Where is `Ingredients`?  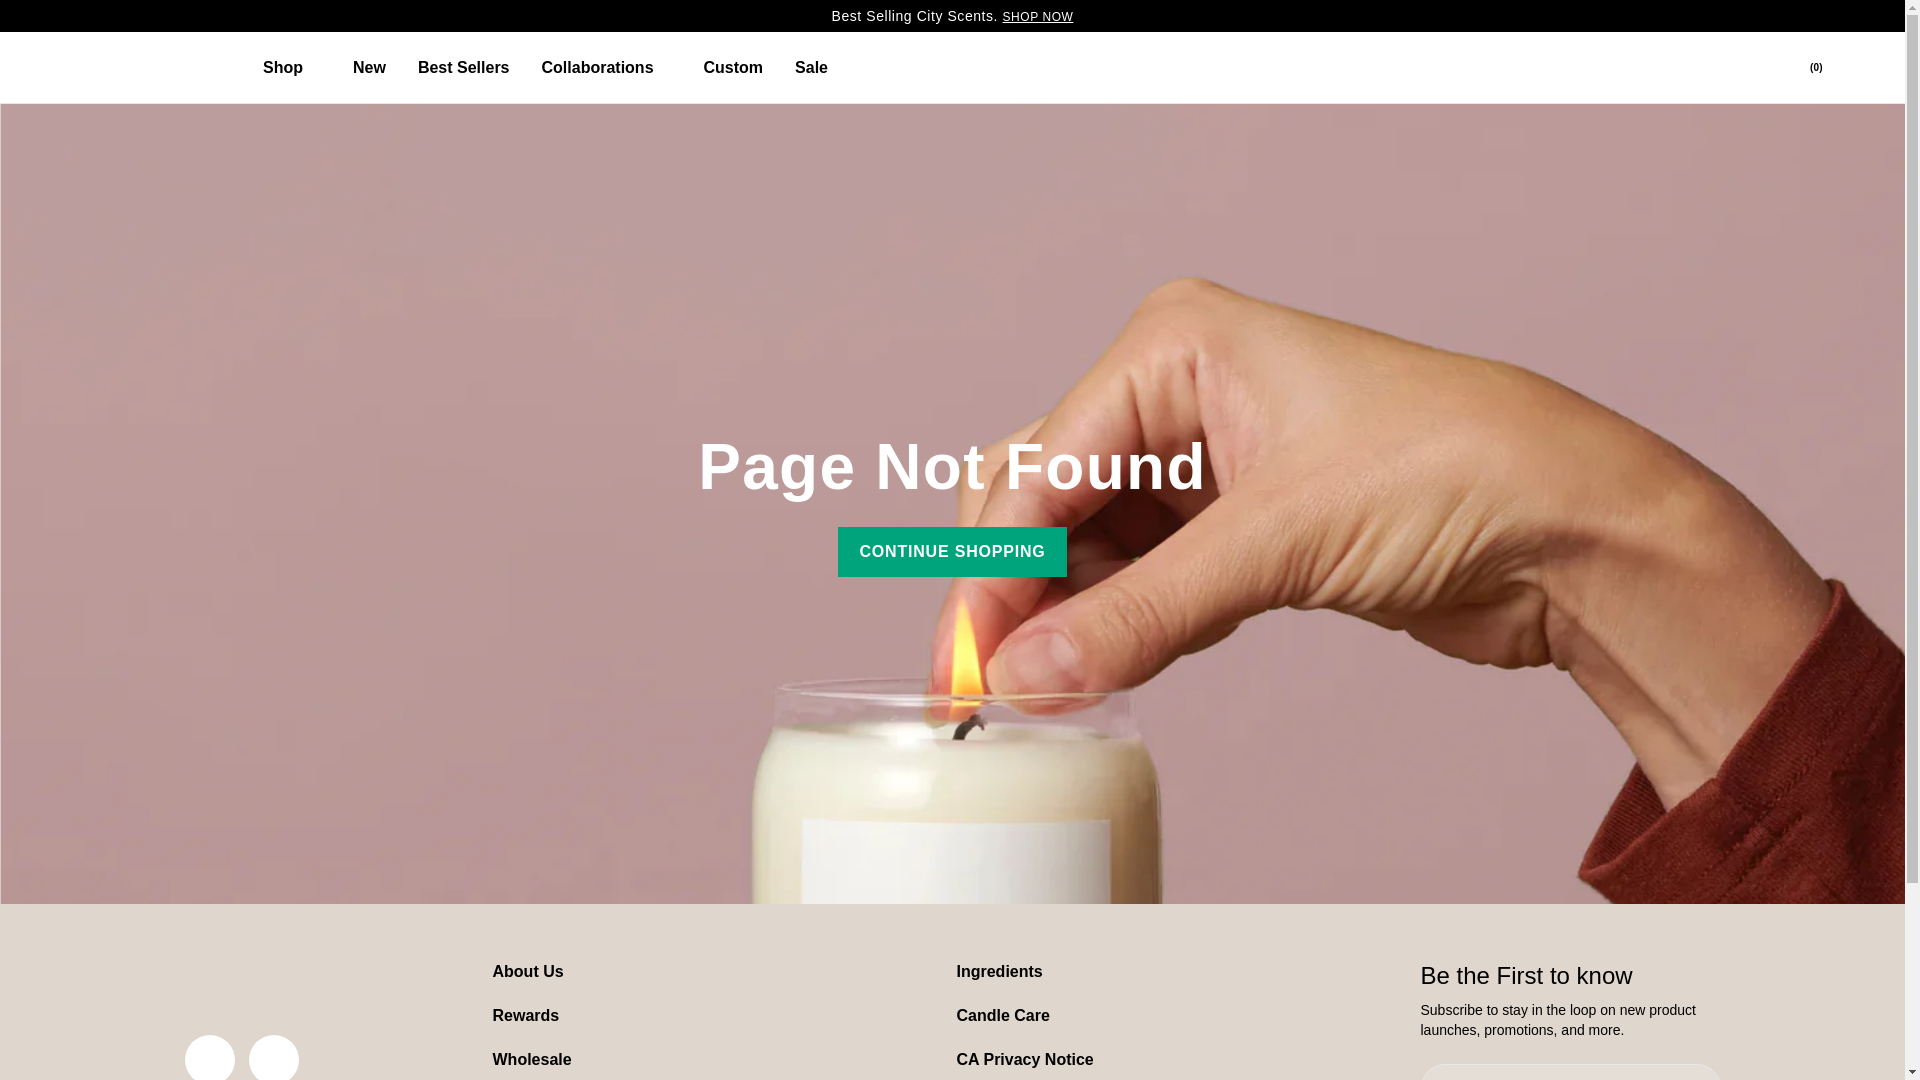
Ingredients is located at coordinates (999, 971).